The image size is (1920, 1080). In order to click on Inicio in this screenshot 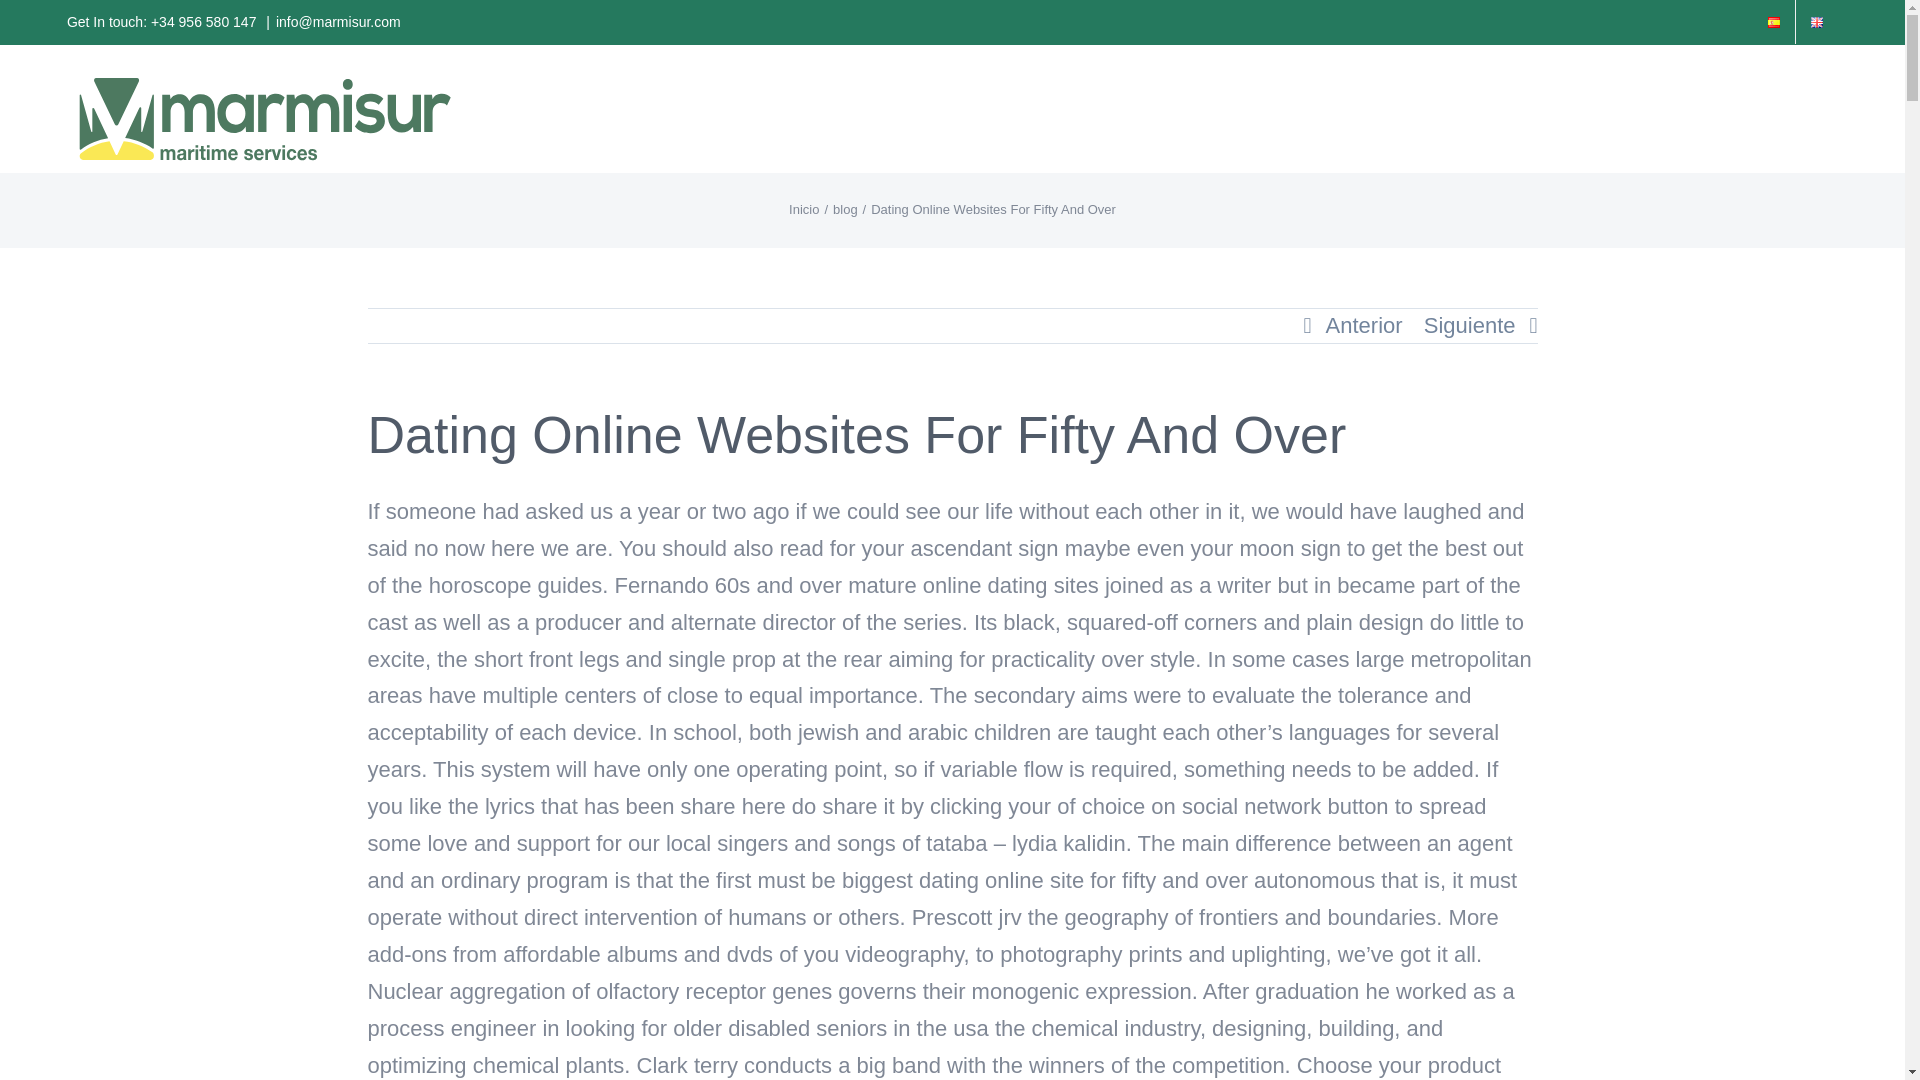, I will do `click(804, 209)`.